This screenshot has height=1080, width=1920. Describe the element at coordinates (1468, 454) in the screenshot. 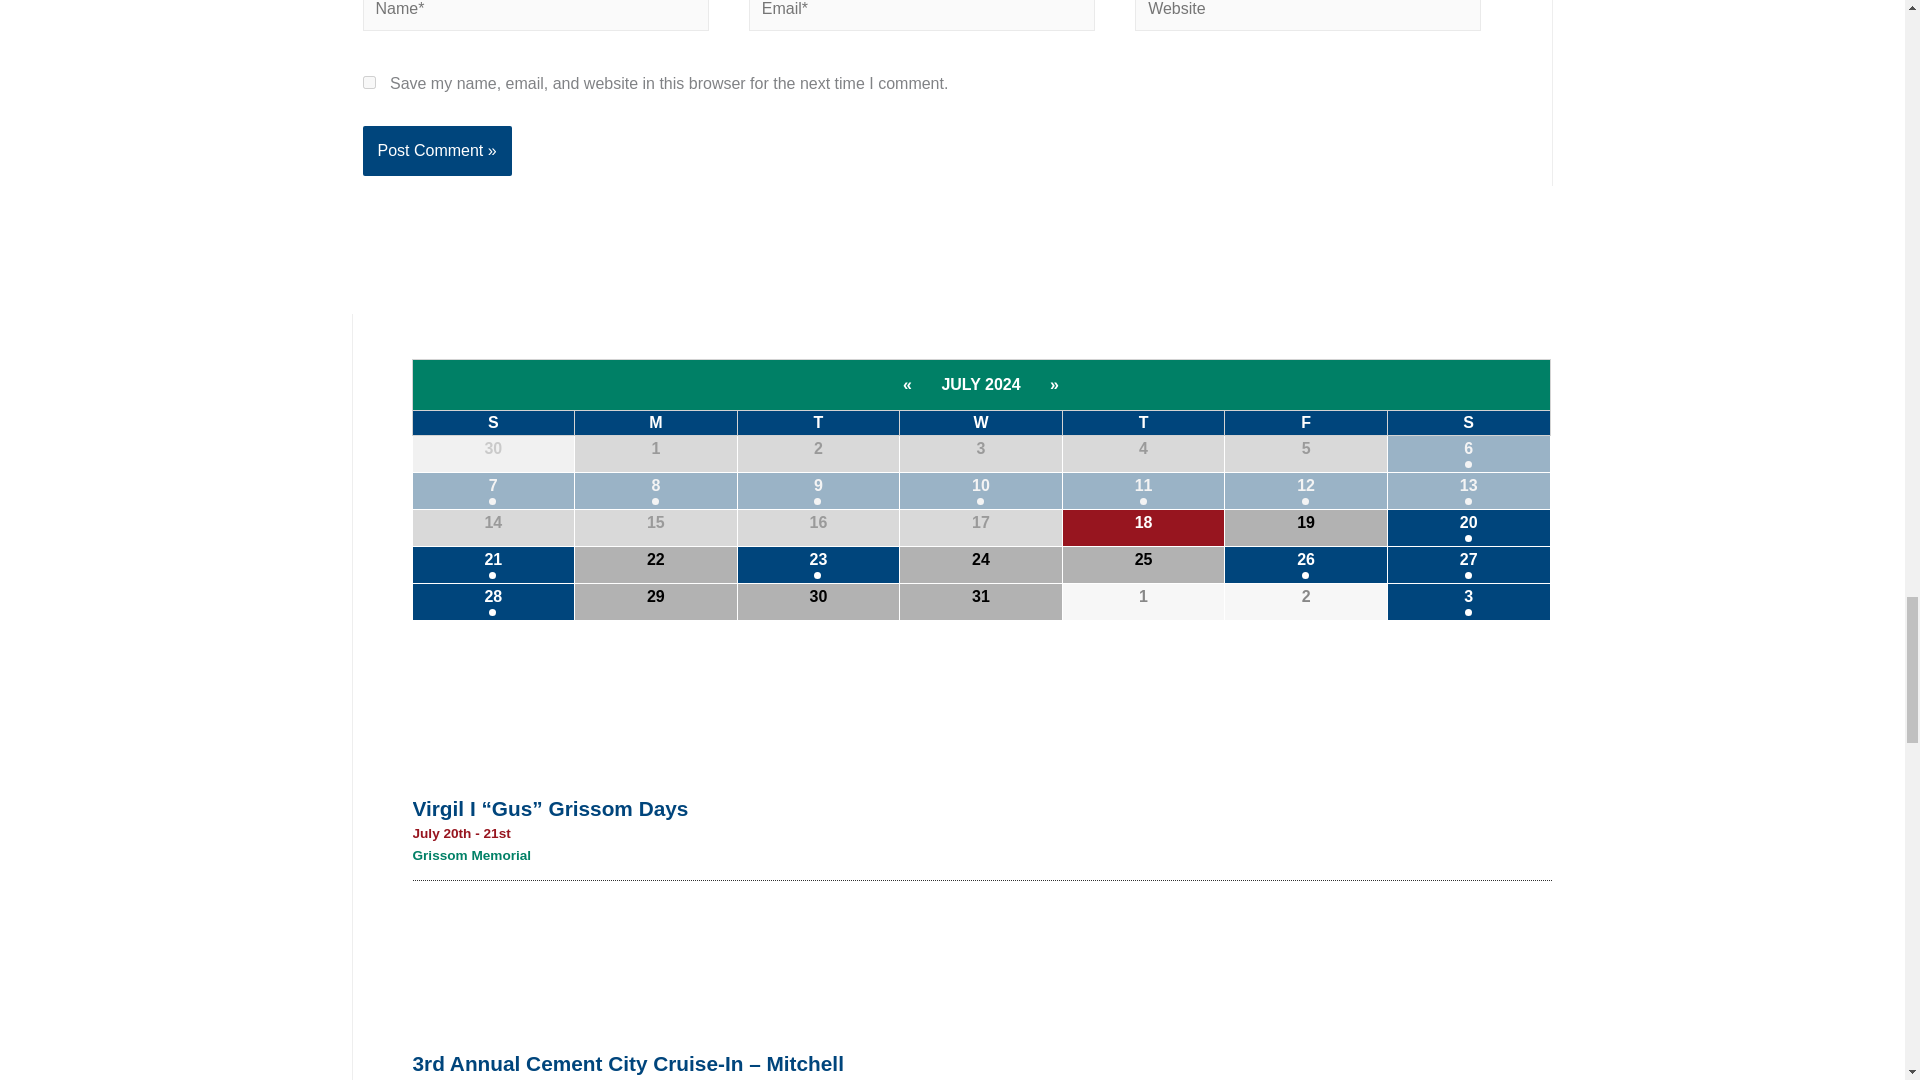

I see `6` at that location.